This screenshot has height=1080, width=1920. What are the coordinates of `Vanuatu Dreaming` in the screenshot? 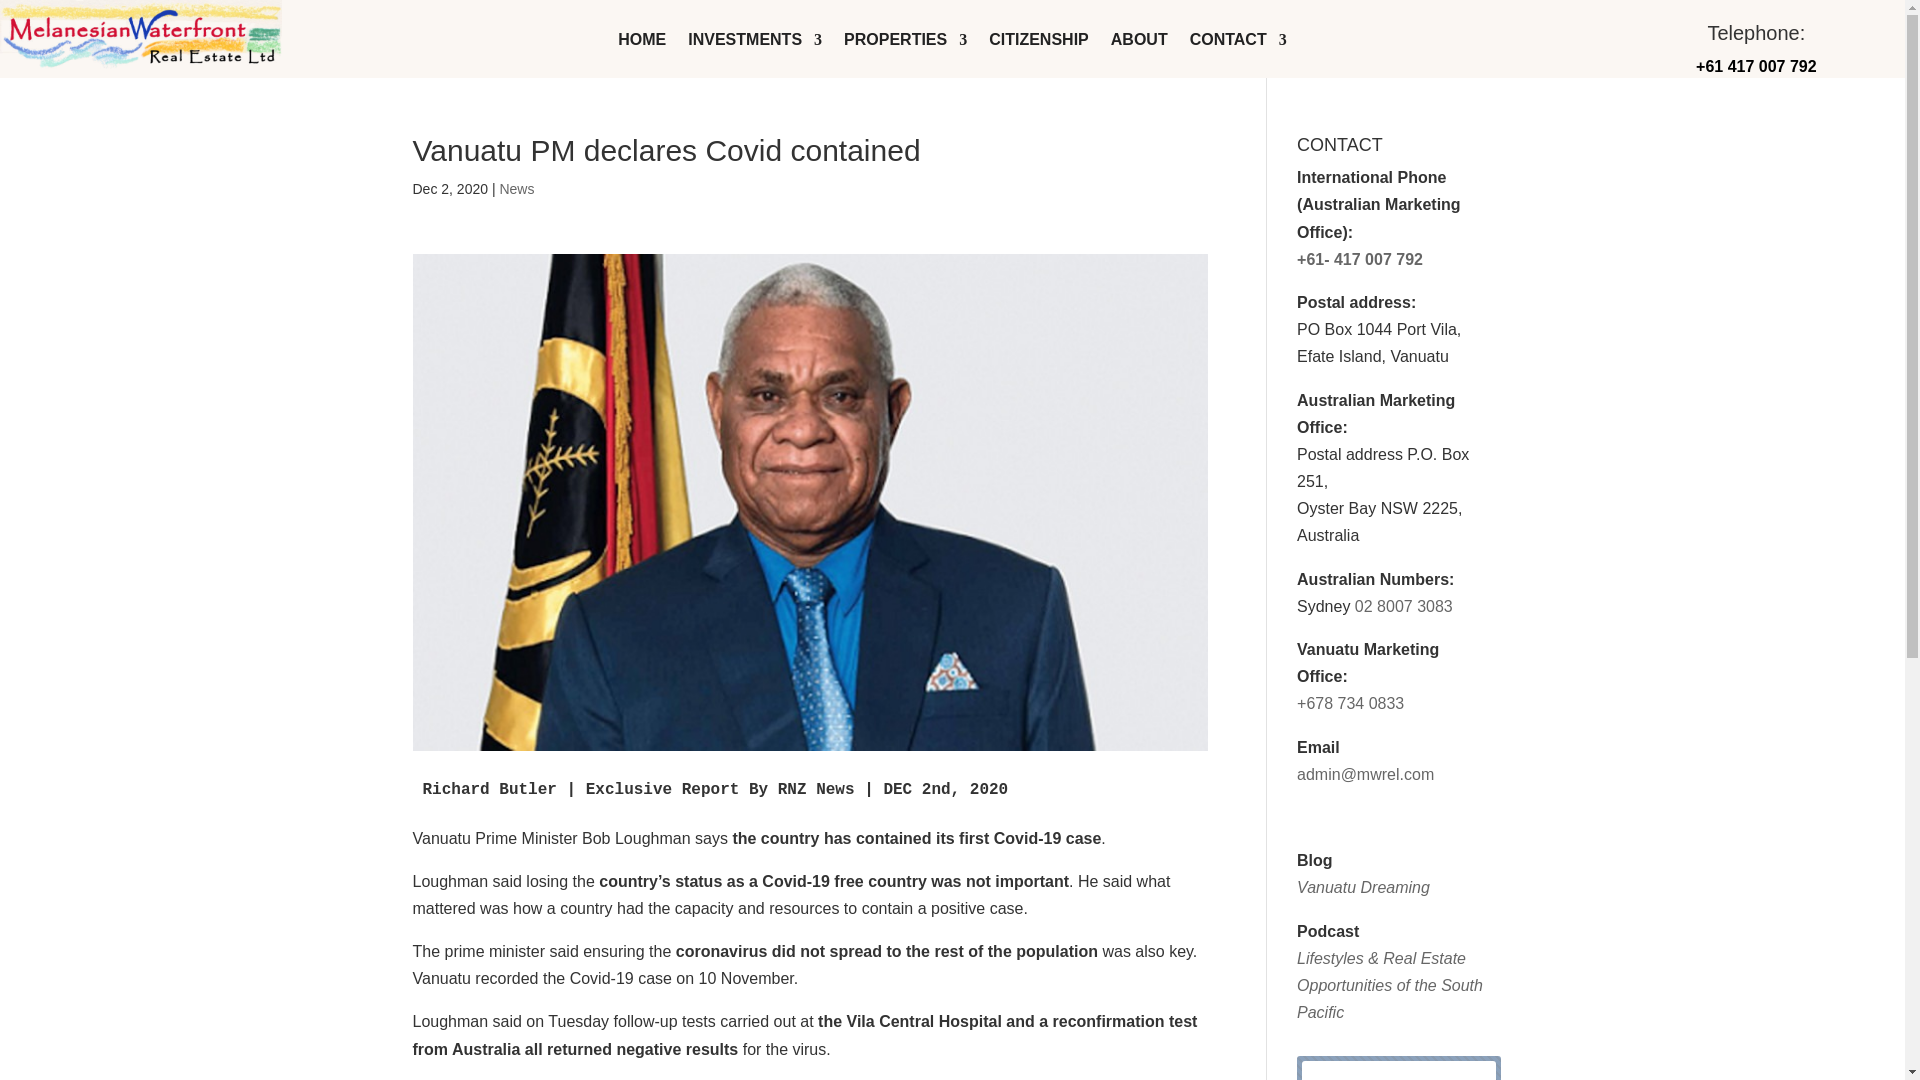 It's located at (1364, 888).